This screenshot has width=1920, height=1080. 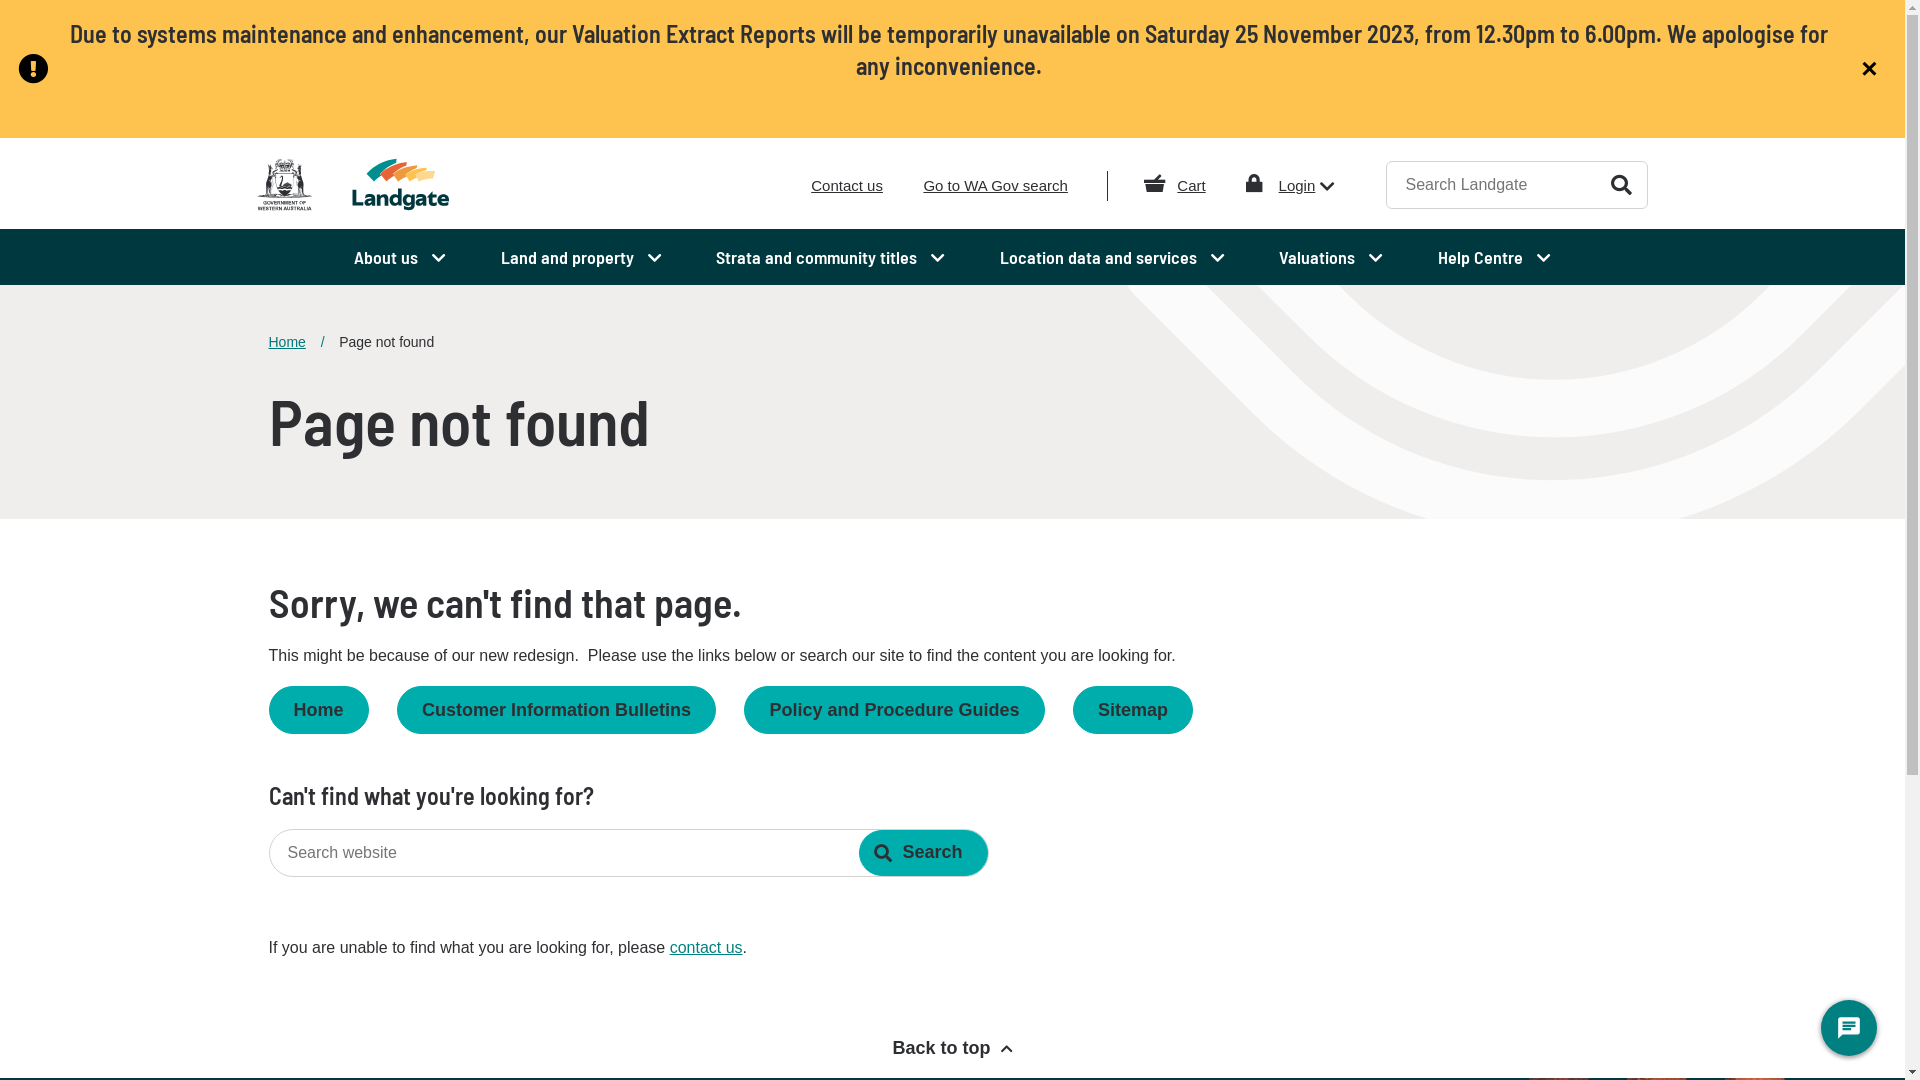 I want to click on Customer Information Bulletins, so click(x=556, y=710).